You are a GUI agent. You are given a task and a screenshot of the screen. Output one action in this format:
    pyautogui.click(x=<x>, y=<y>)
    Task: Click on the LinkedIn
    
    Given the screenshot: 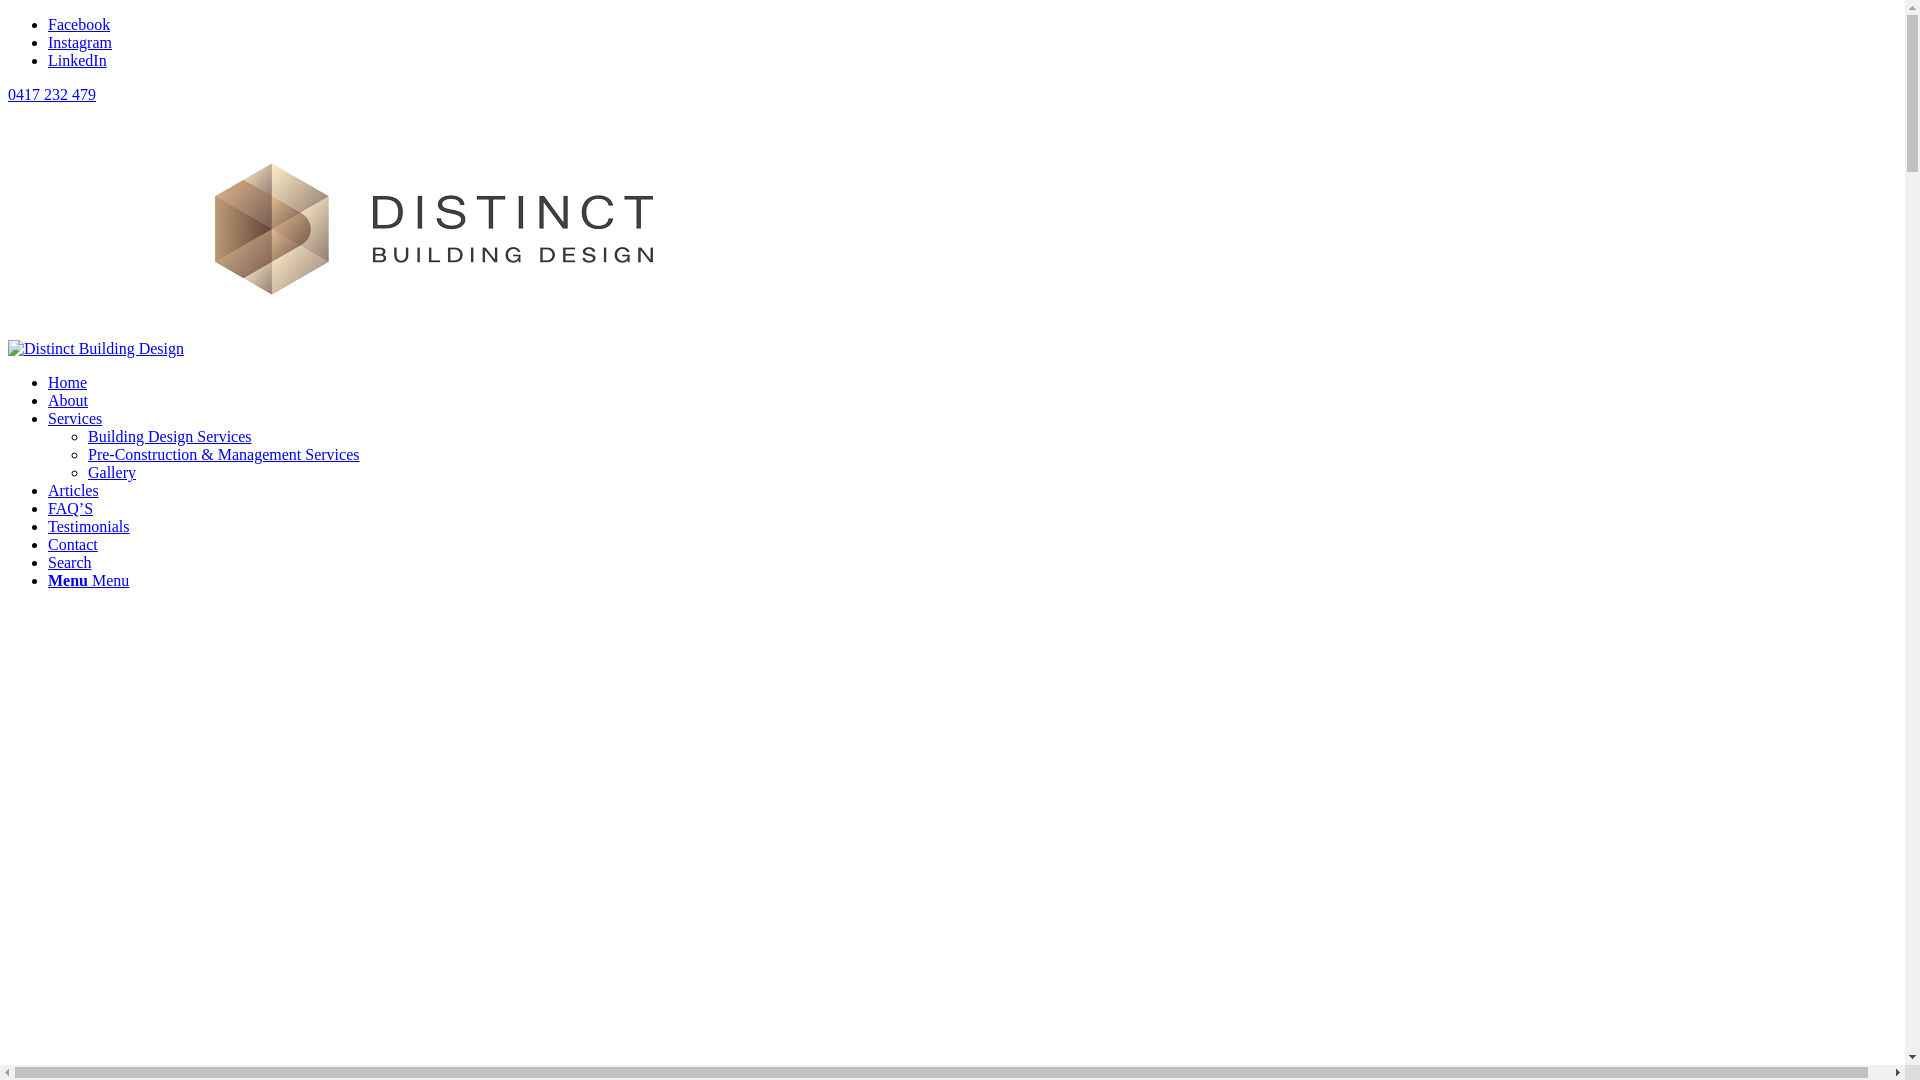 What is the action you would take?
    pyautogui.click(x=78, y=60)
    